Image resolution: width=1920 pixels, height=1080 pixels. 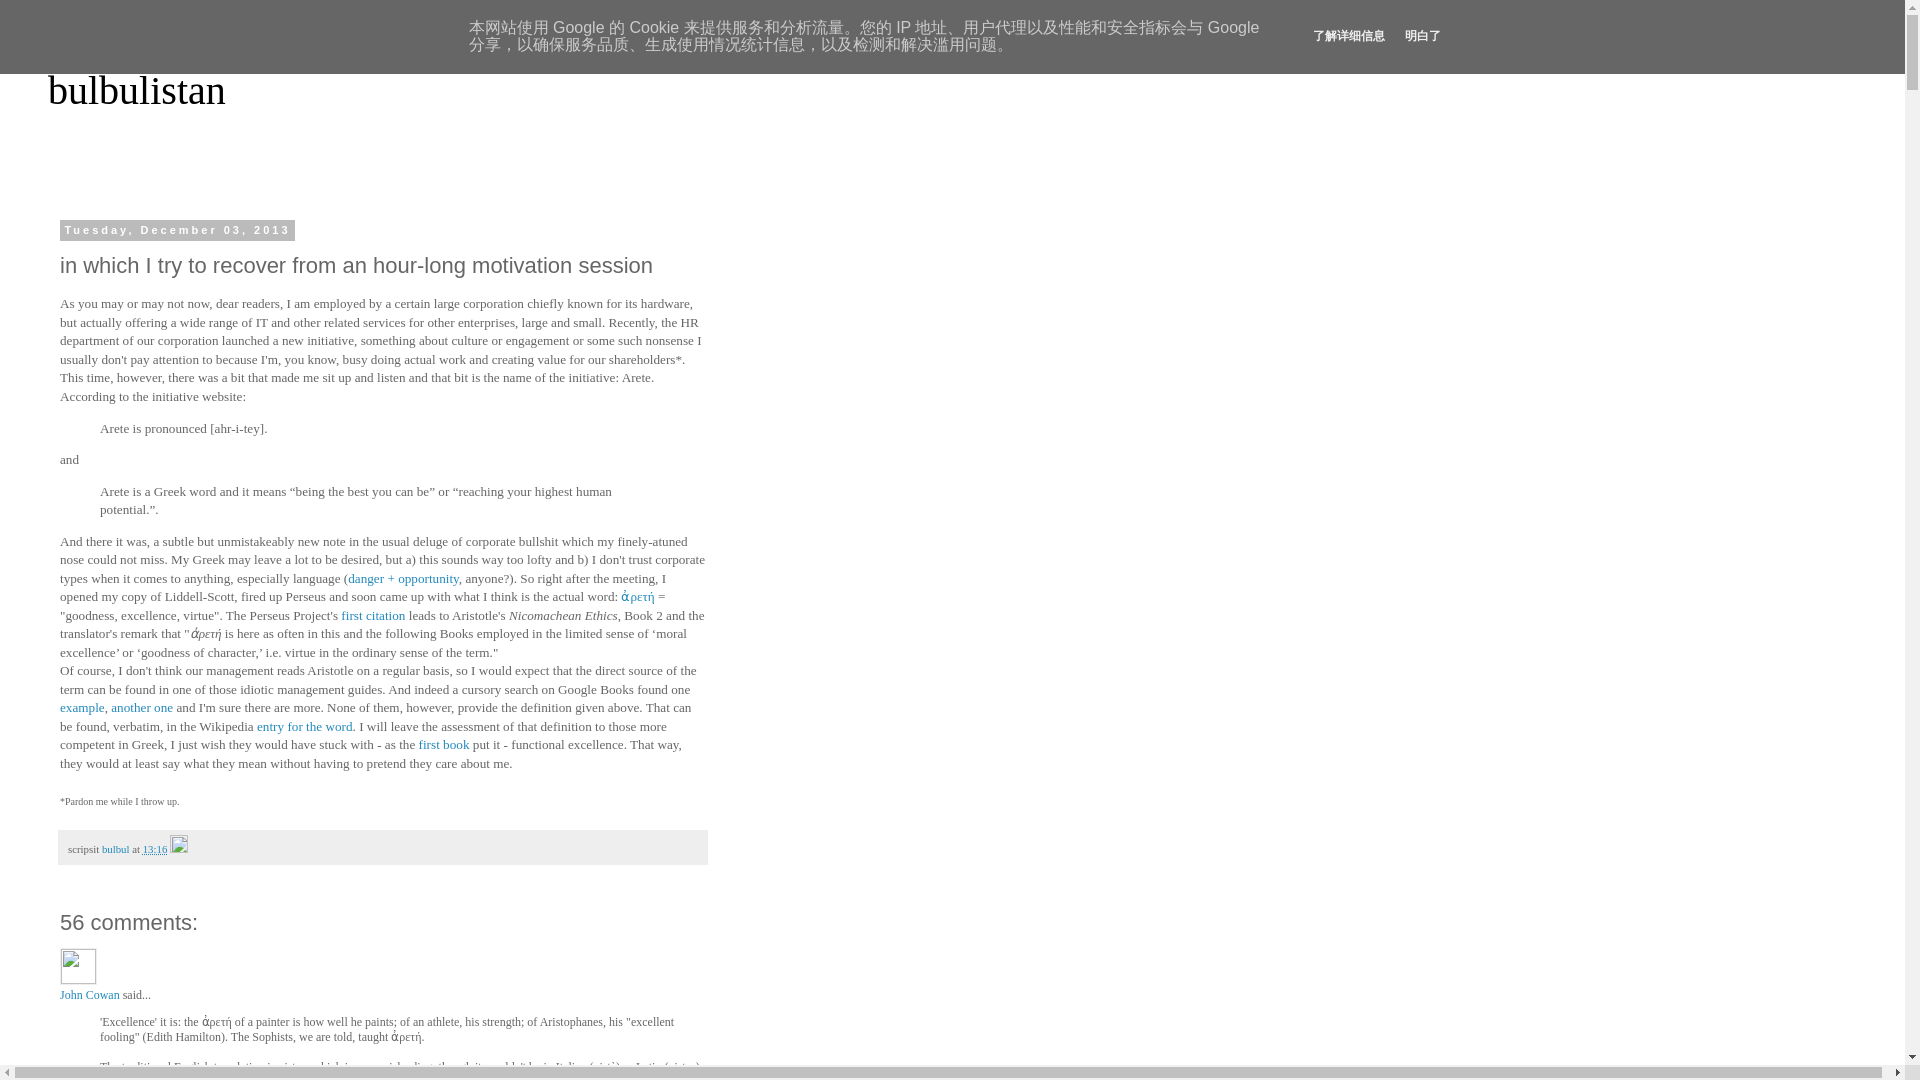 What do you see at coordinates (155, 849) in the screenshot?
I see `13:16` at bounding box center [155, 849].